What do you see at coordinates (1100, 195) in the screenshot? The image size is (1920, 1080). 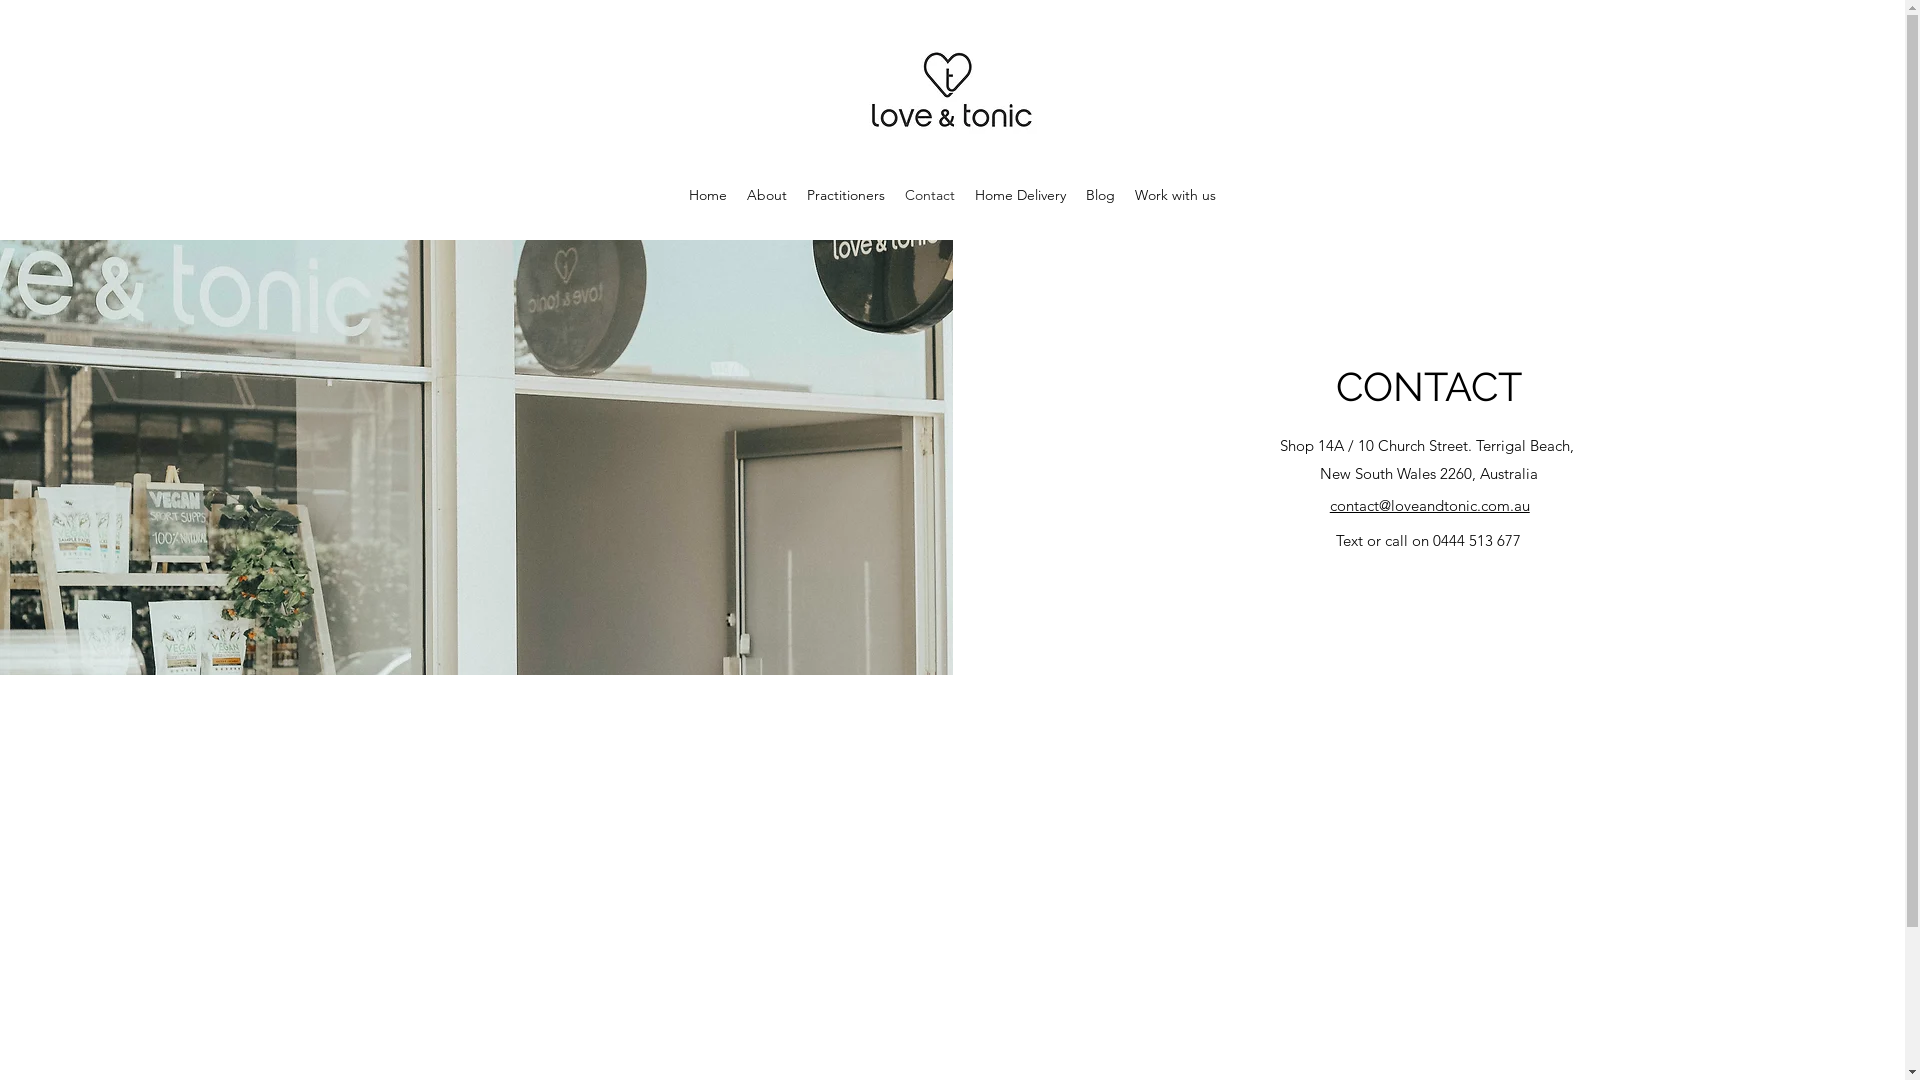 I see `Blog` at bounding box center [1100, 195].